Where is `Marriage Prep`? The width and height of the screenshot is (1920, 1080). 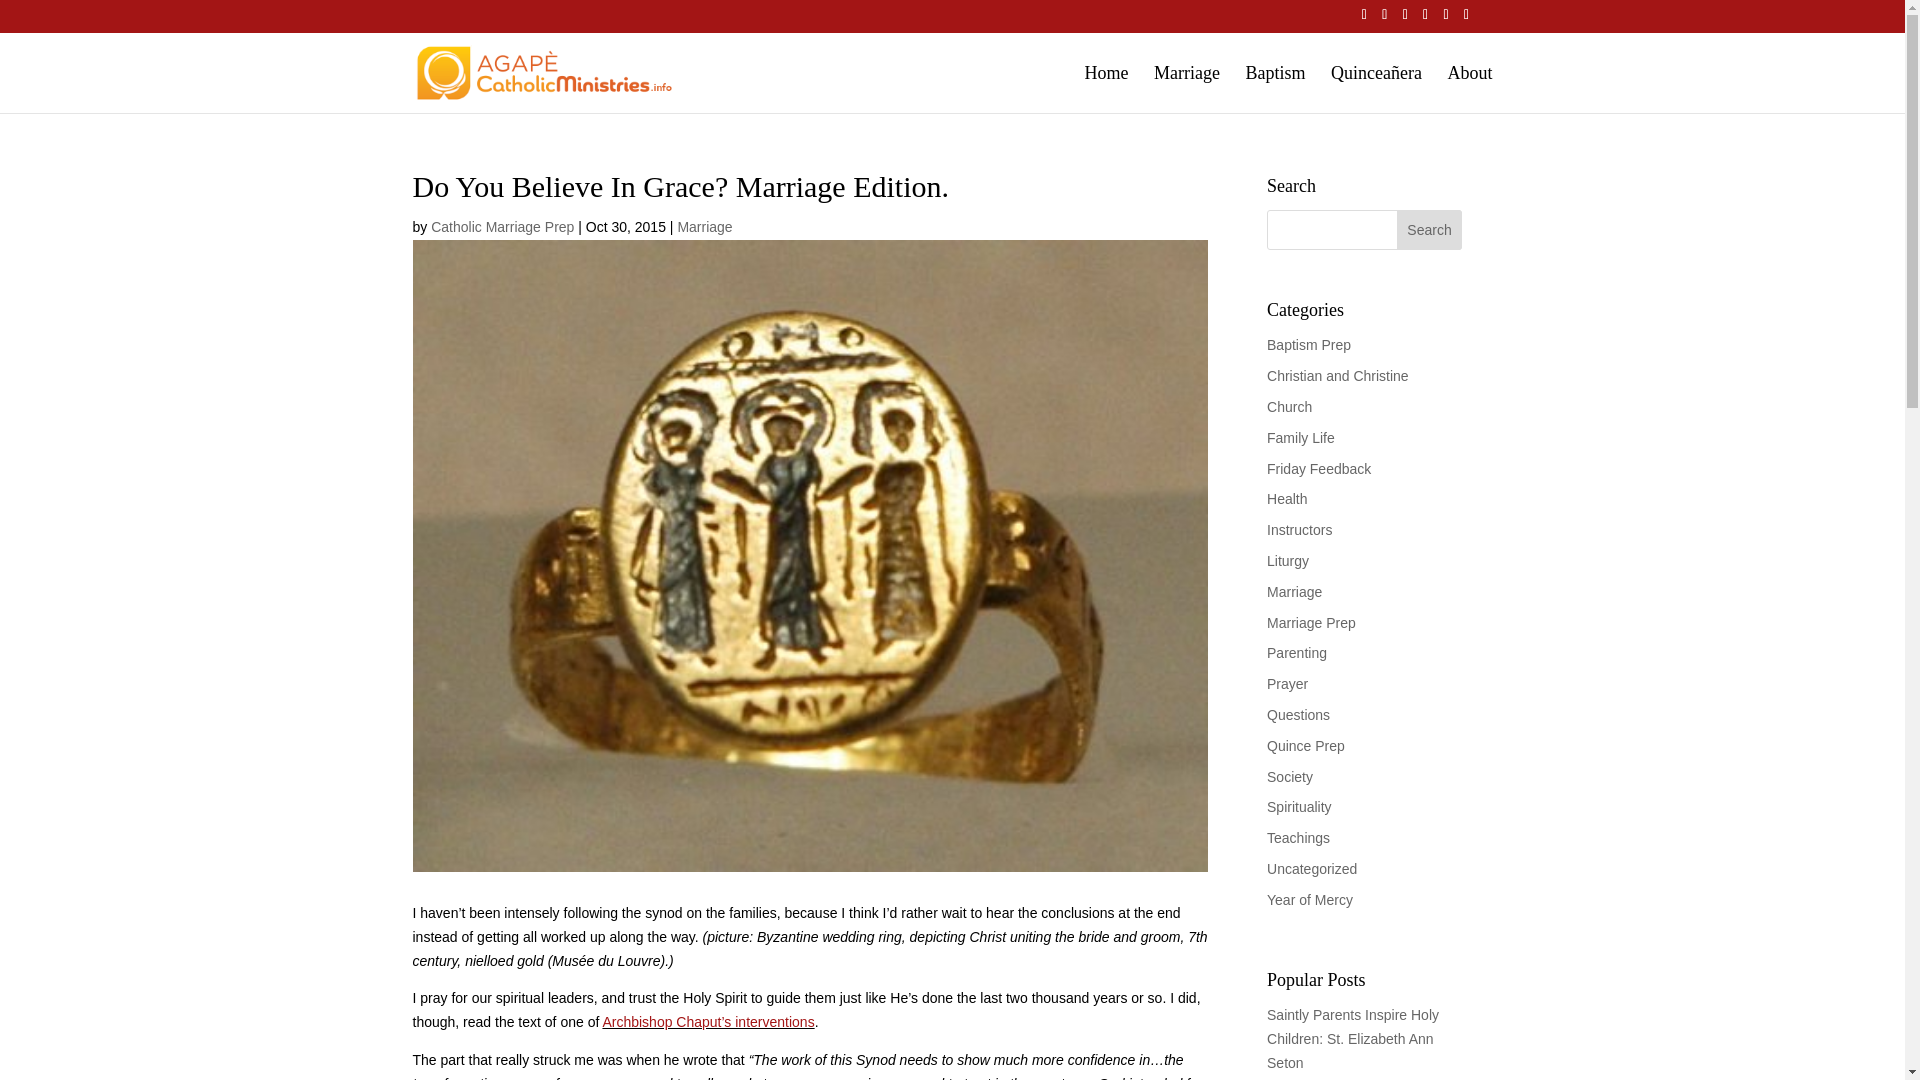
Marriage Prep is located at coordinates (1311, 622).